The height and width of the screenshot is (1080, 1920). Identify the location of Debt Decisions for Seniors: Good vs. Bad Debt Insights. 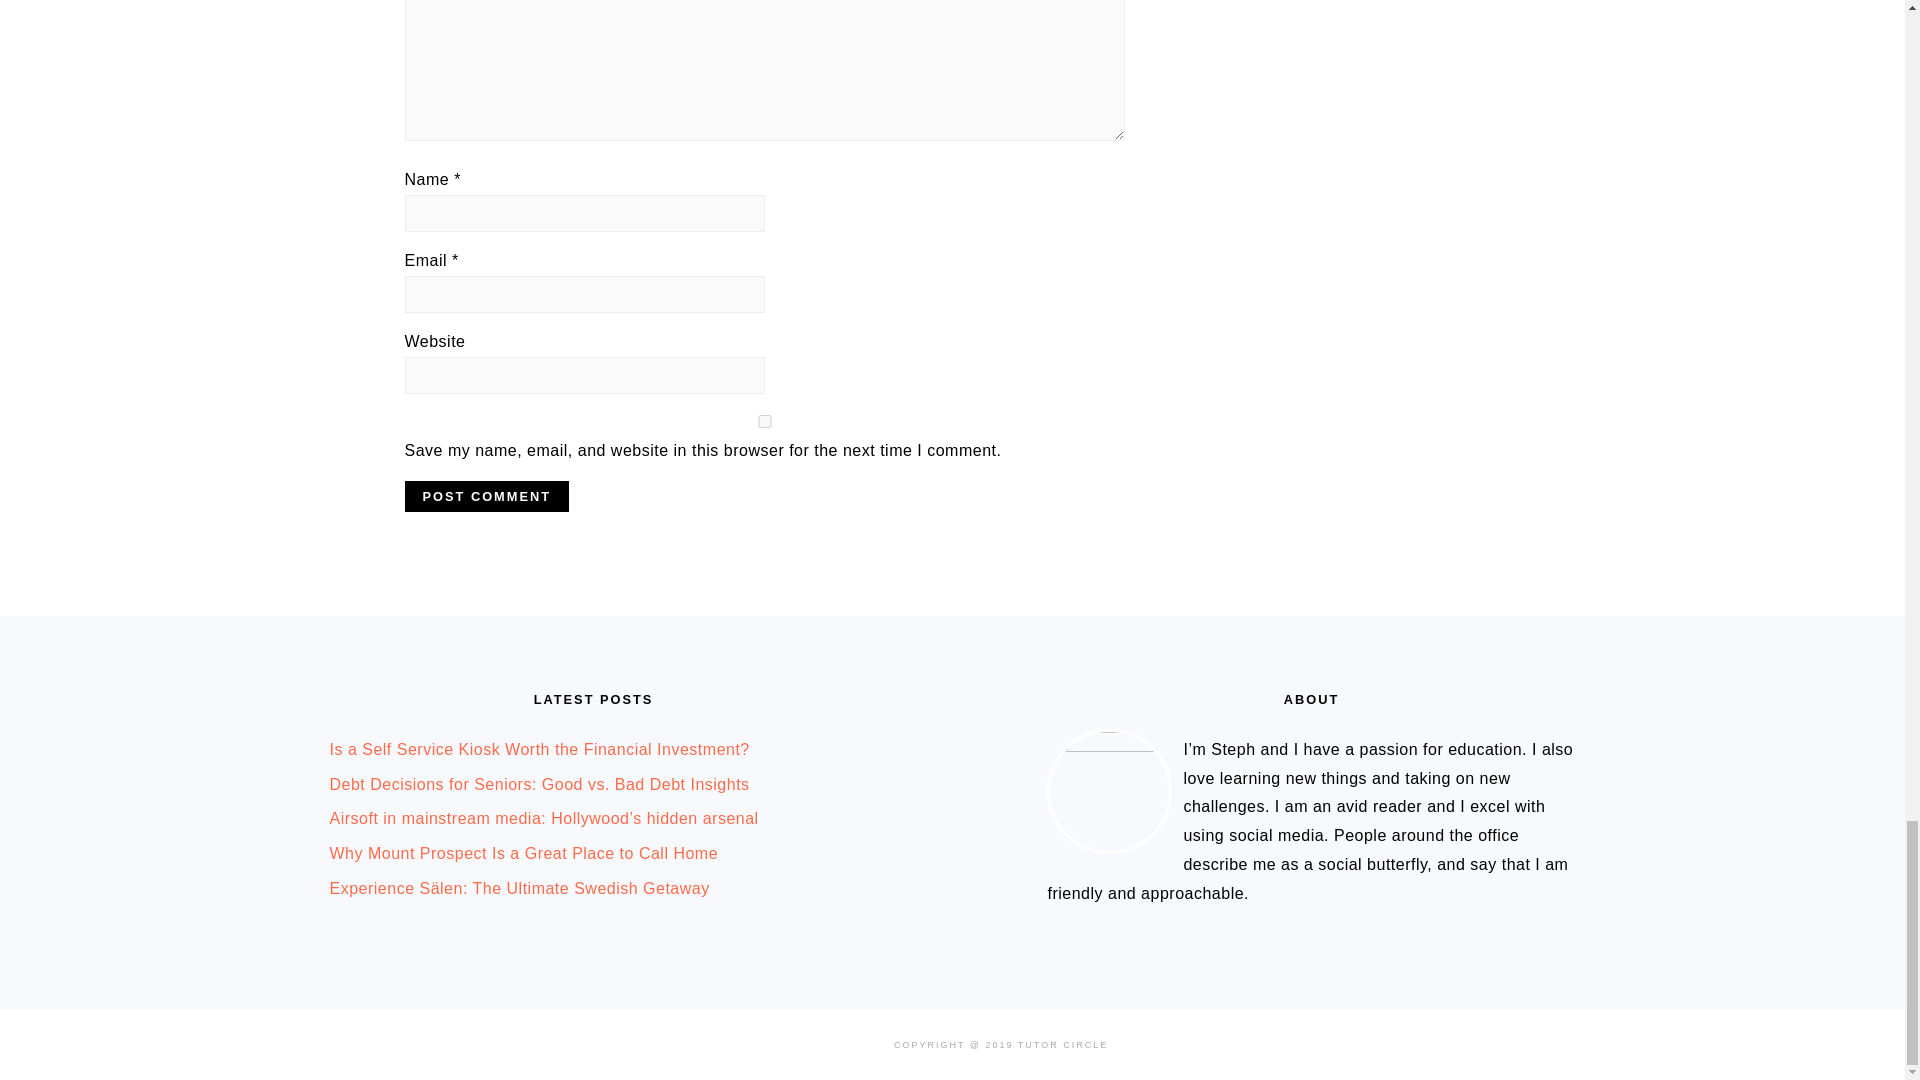
(540, 784).